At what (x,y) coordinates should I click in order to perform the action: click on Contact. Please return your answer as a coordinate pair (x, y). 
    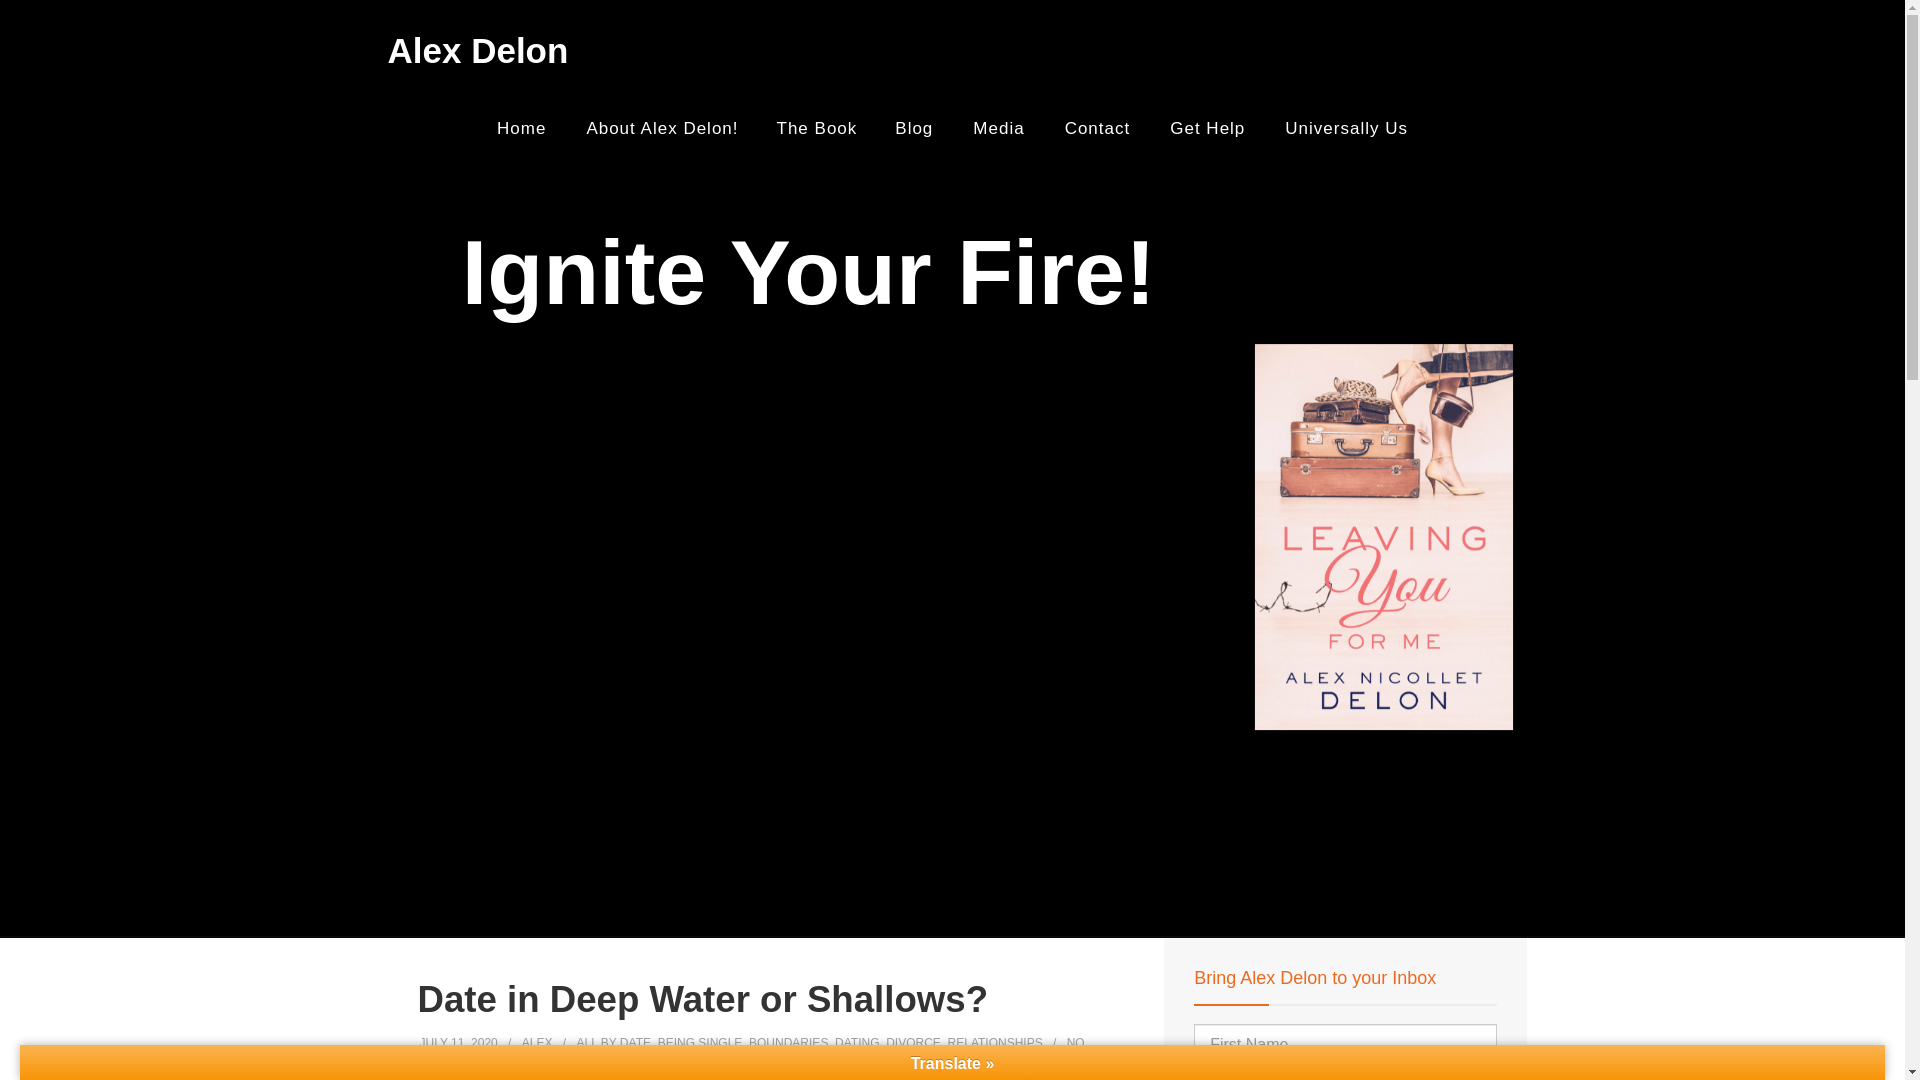
    Looking at the image, I should click on (1097, 128).